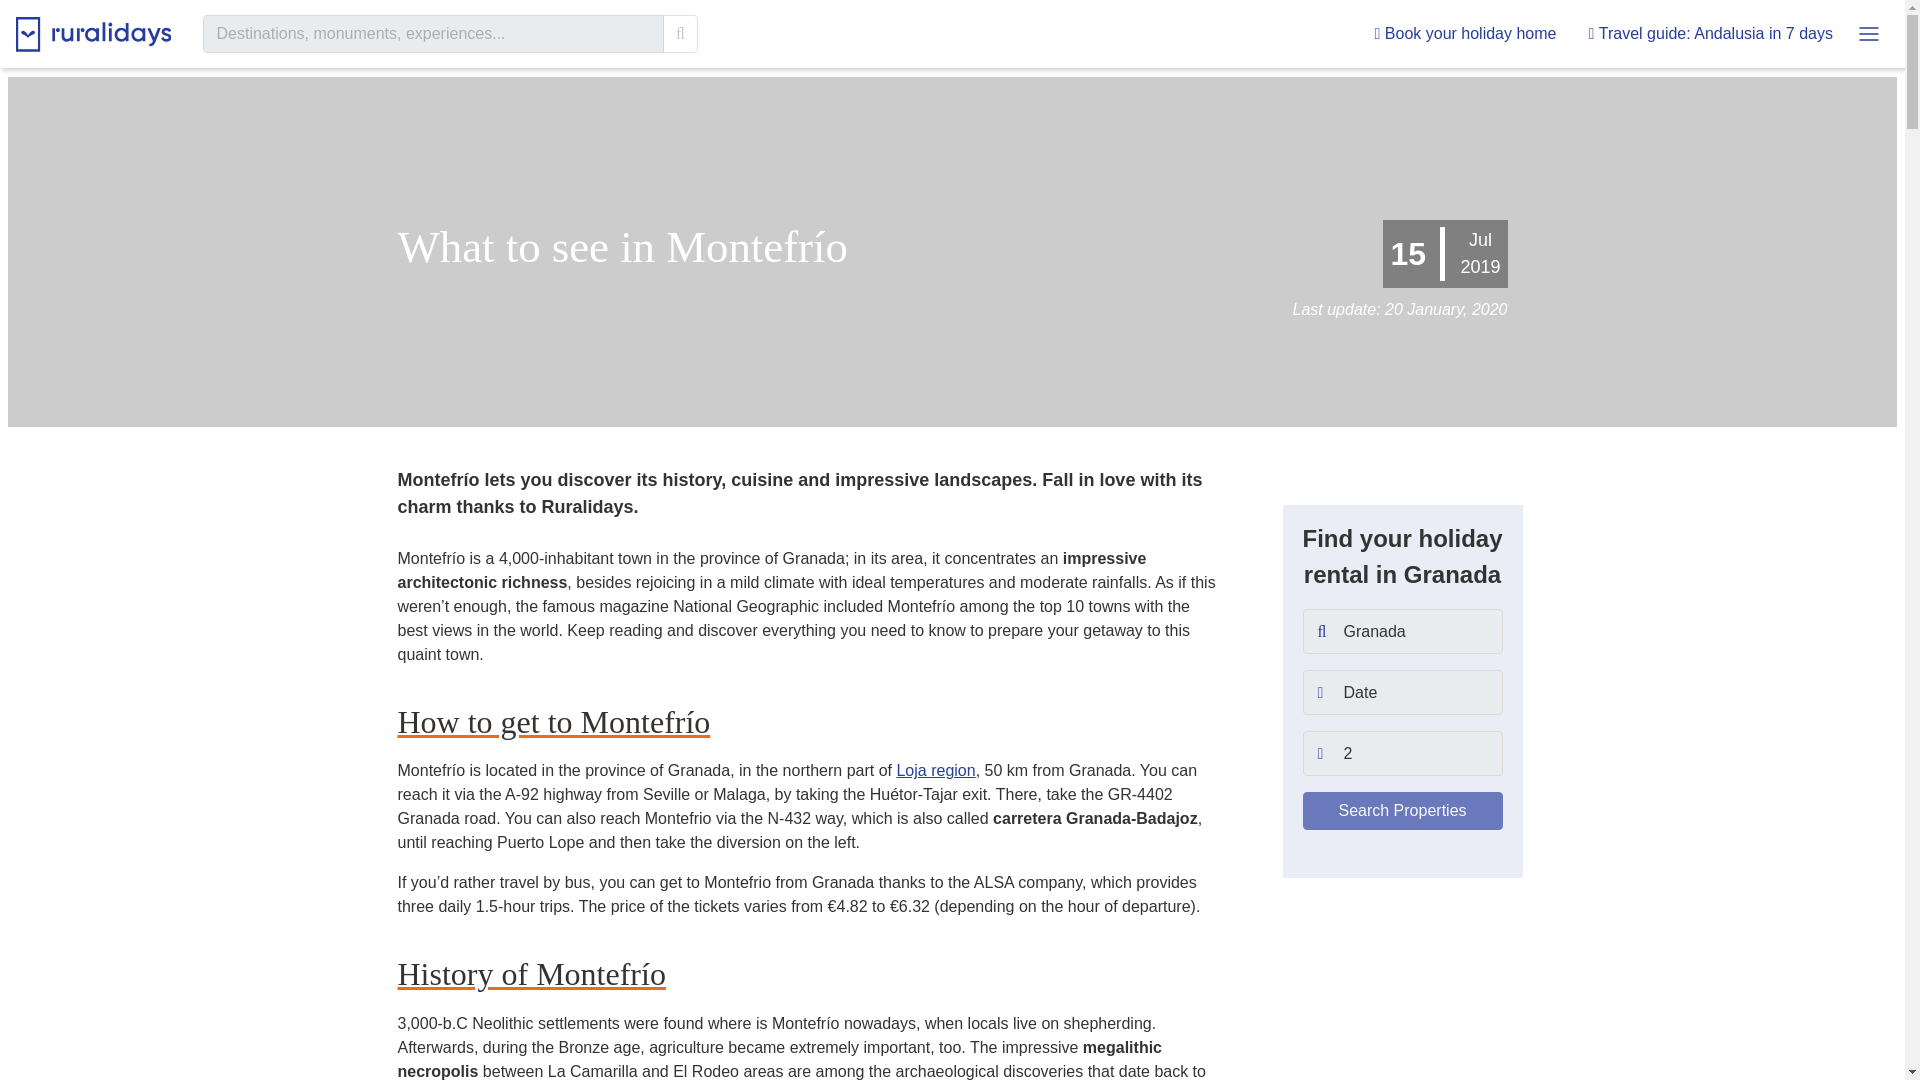  What do you see at coordinates (936, 770) in the screenshot?
I see `Loja region` at bounding box center [936, 770].